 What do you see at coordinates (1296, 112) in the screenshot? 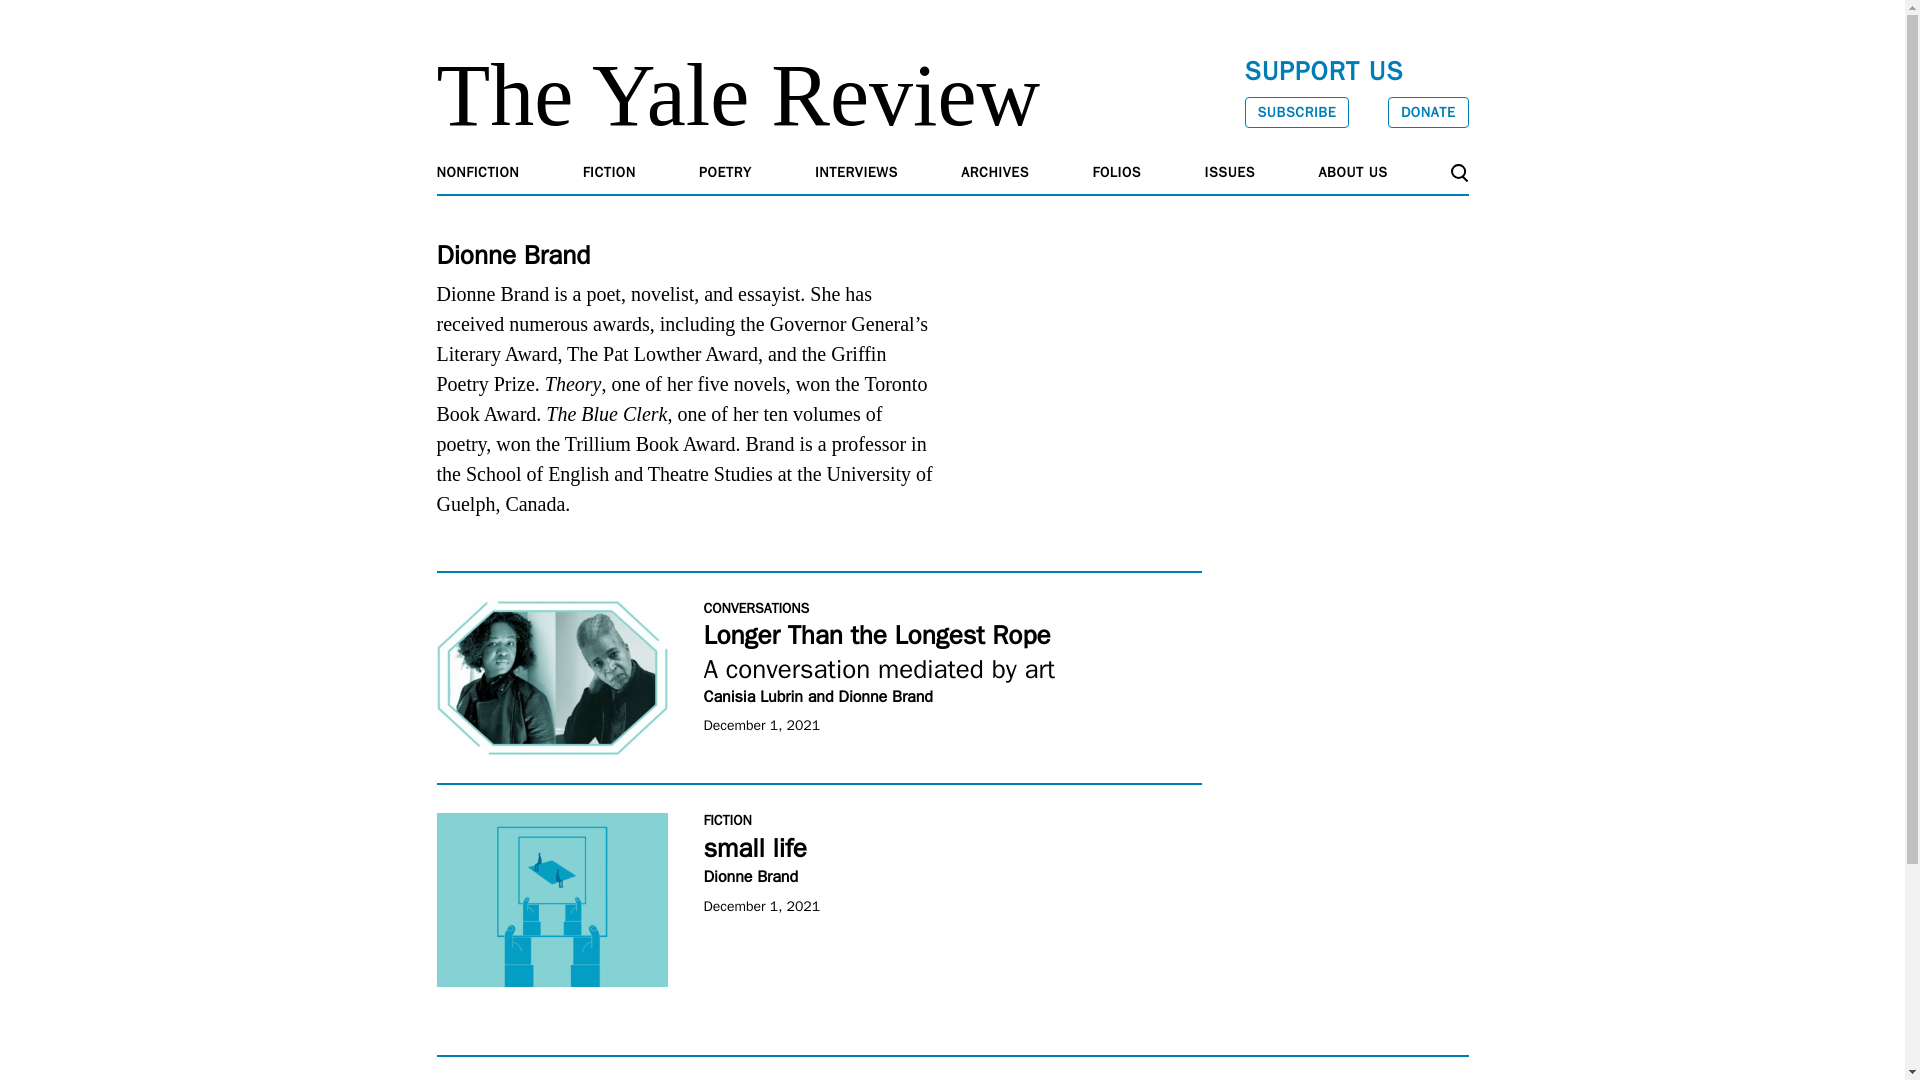
I see `SUBSCRIBE` at bounding box center [1296, 112].